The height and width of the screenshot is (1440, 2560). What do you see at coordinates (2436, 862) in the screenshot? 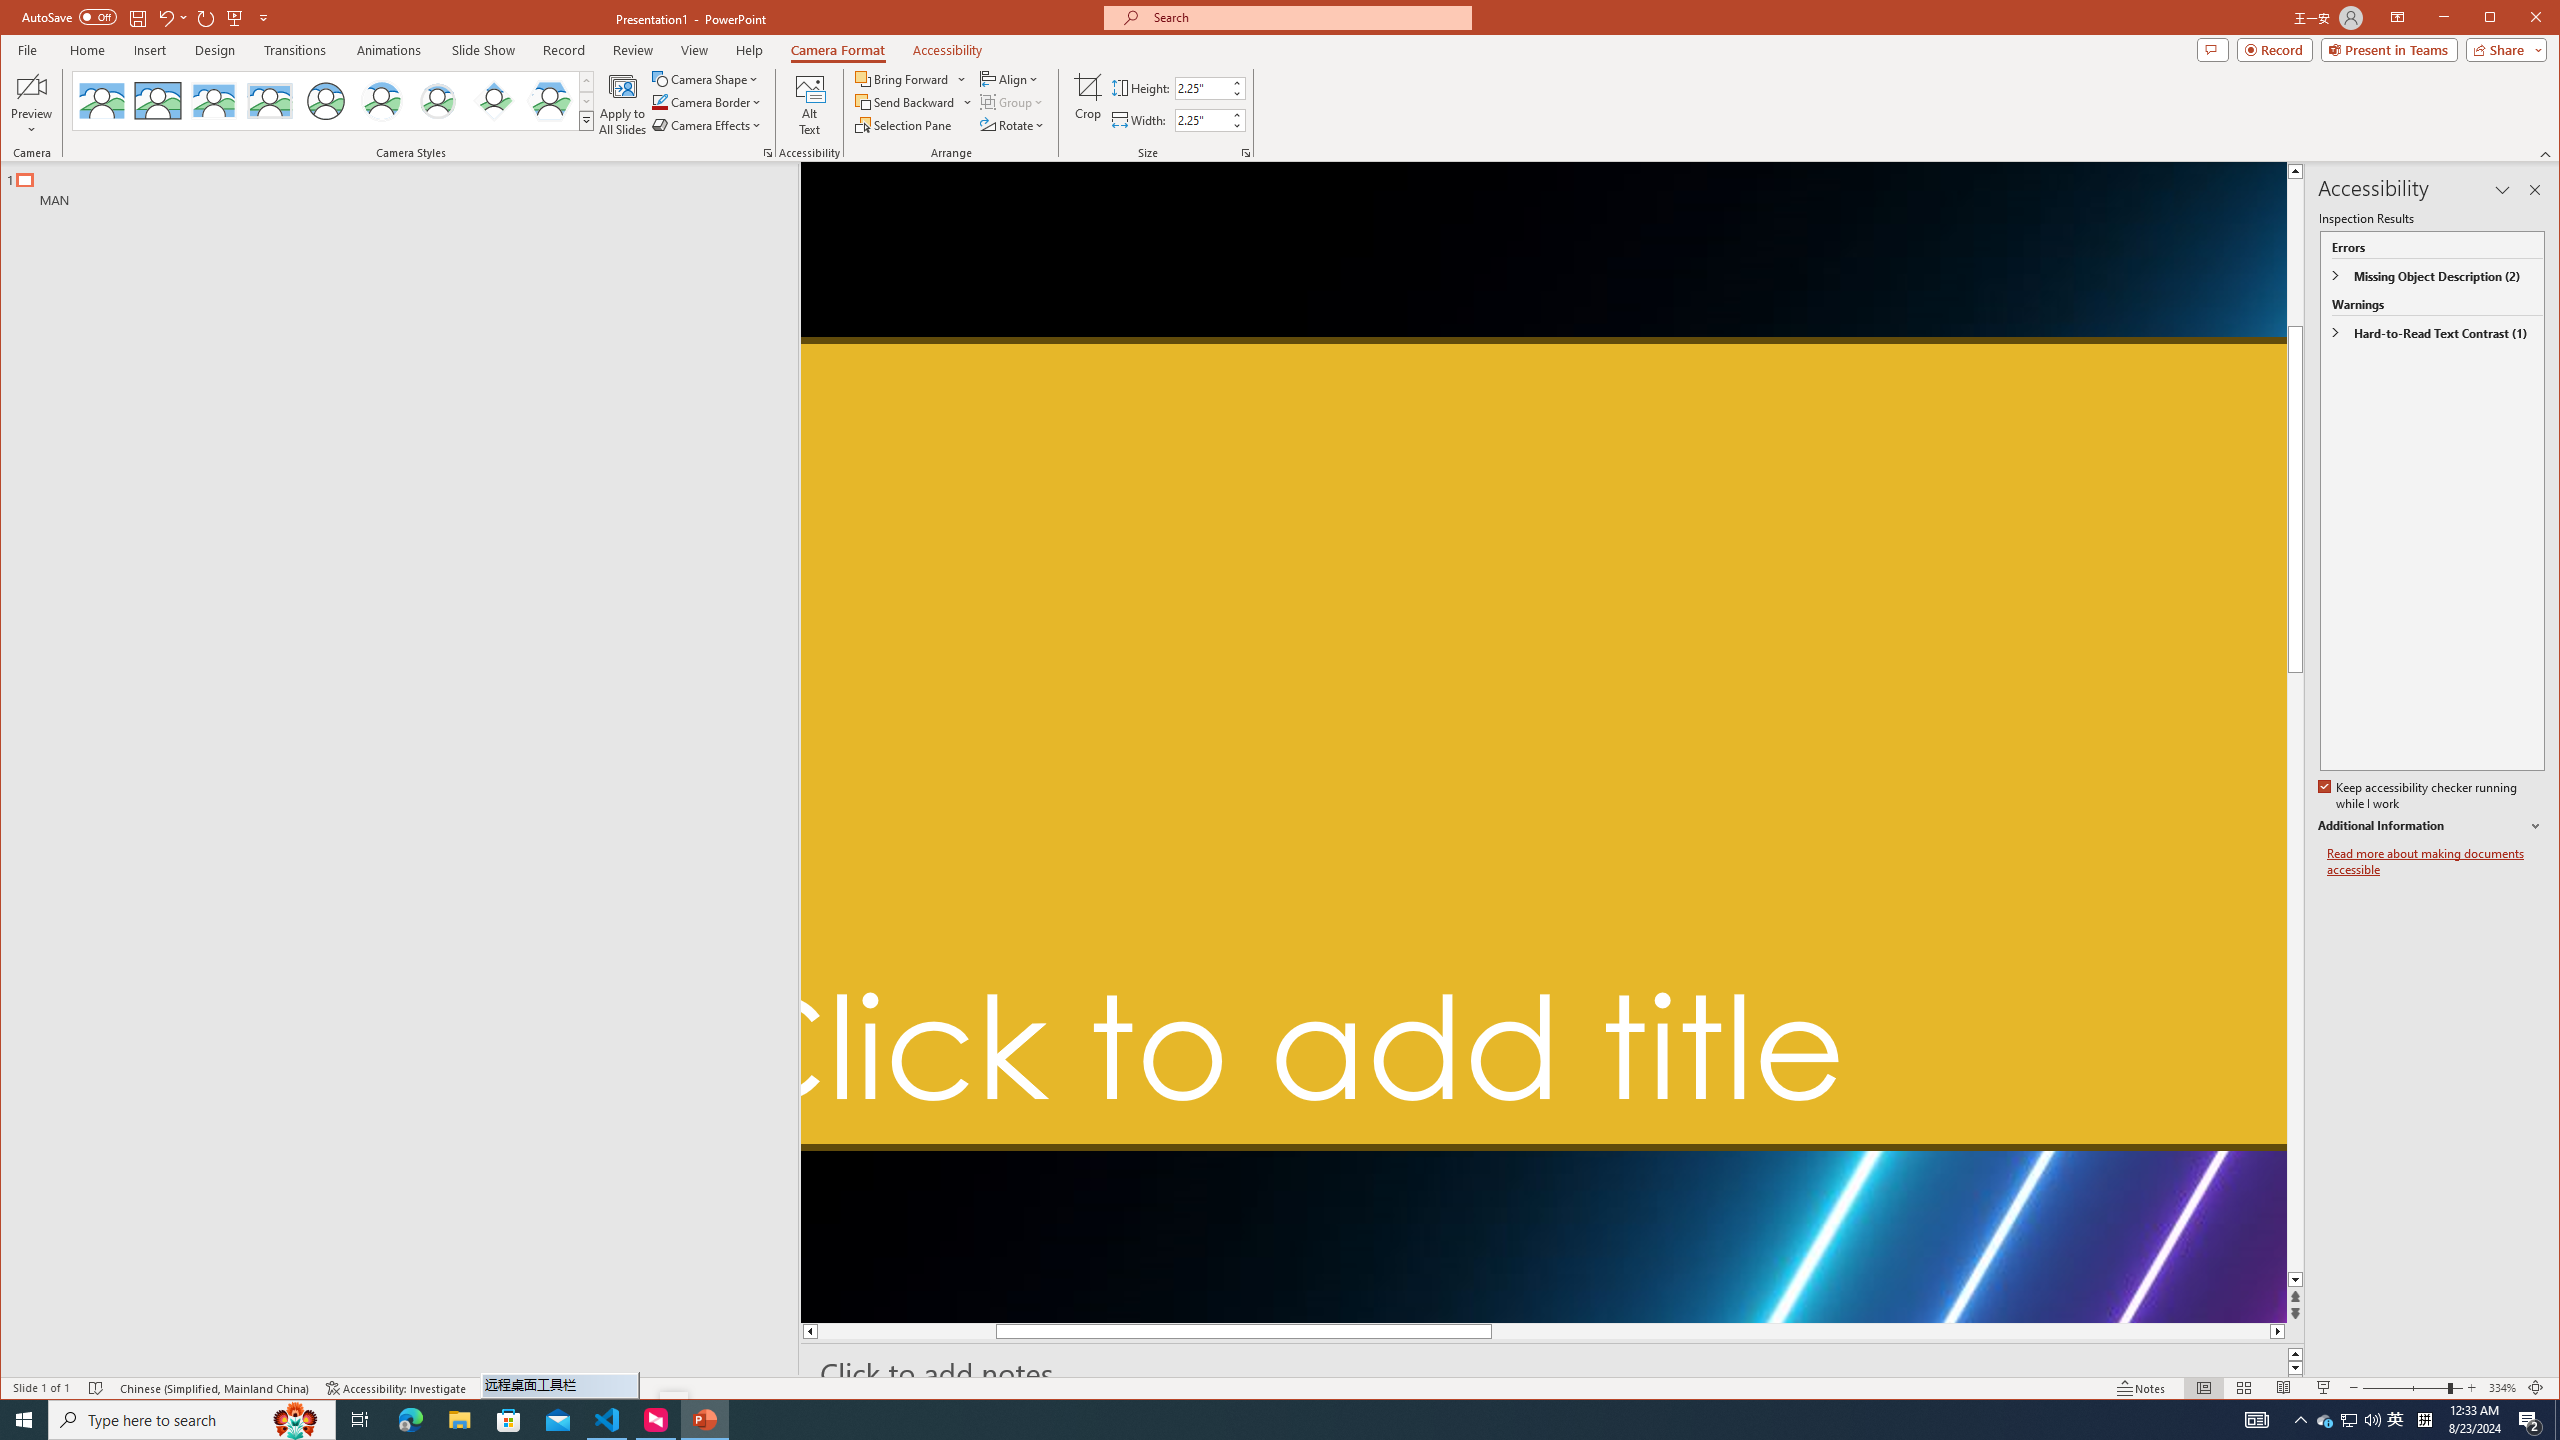
I see `Read more about making documents accessible` at bounding box center [2436, 862].